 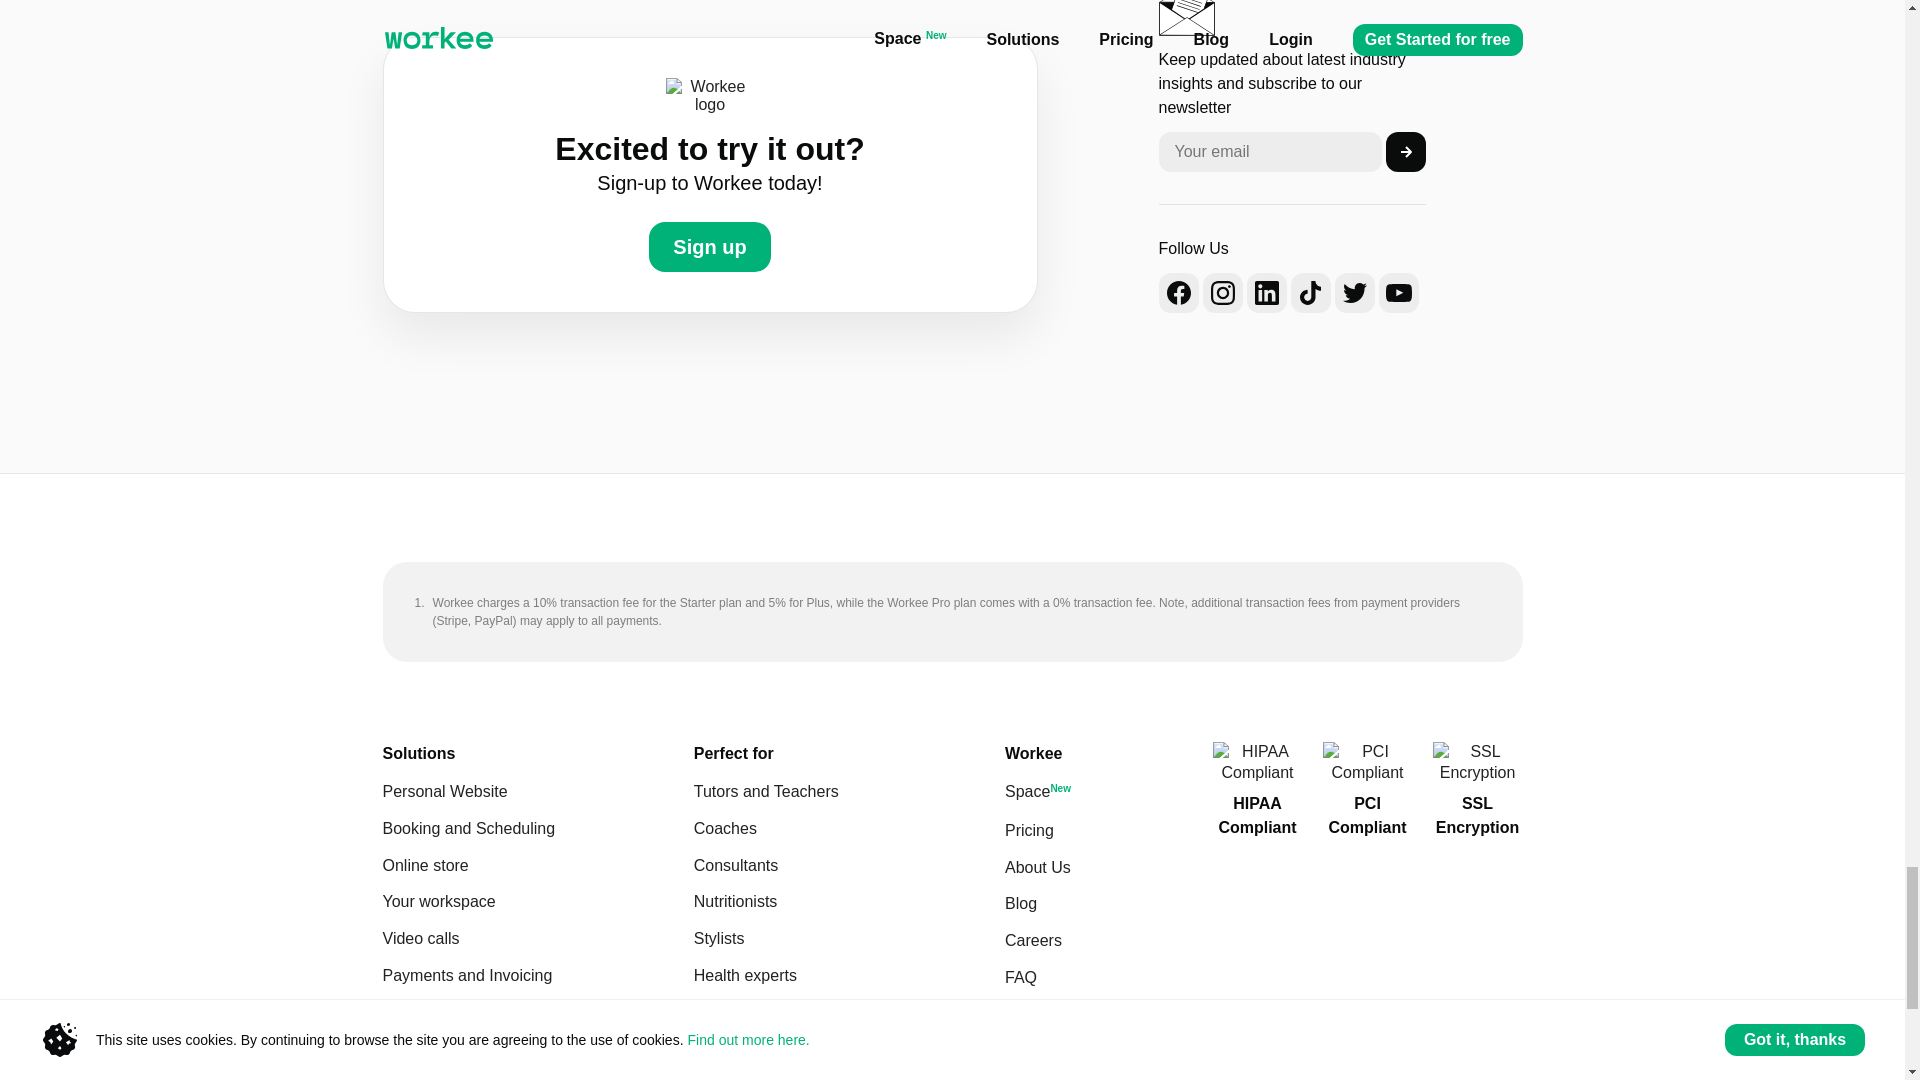 What do you see at coordinates (538, 866) in the screenshot?
I see `Online store` at bounding box center [538, 866].